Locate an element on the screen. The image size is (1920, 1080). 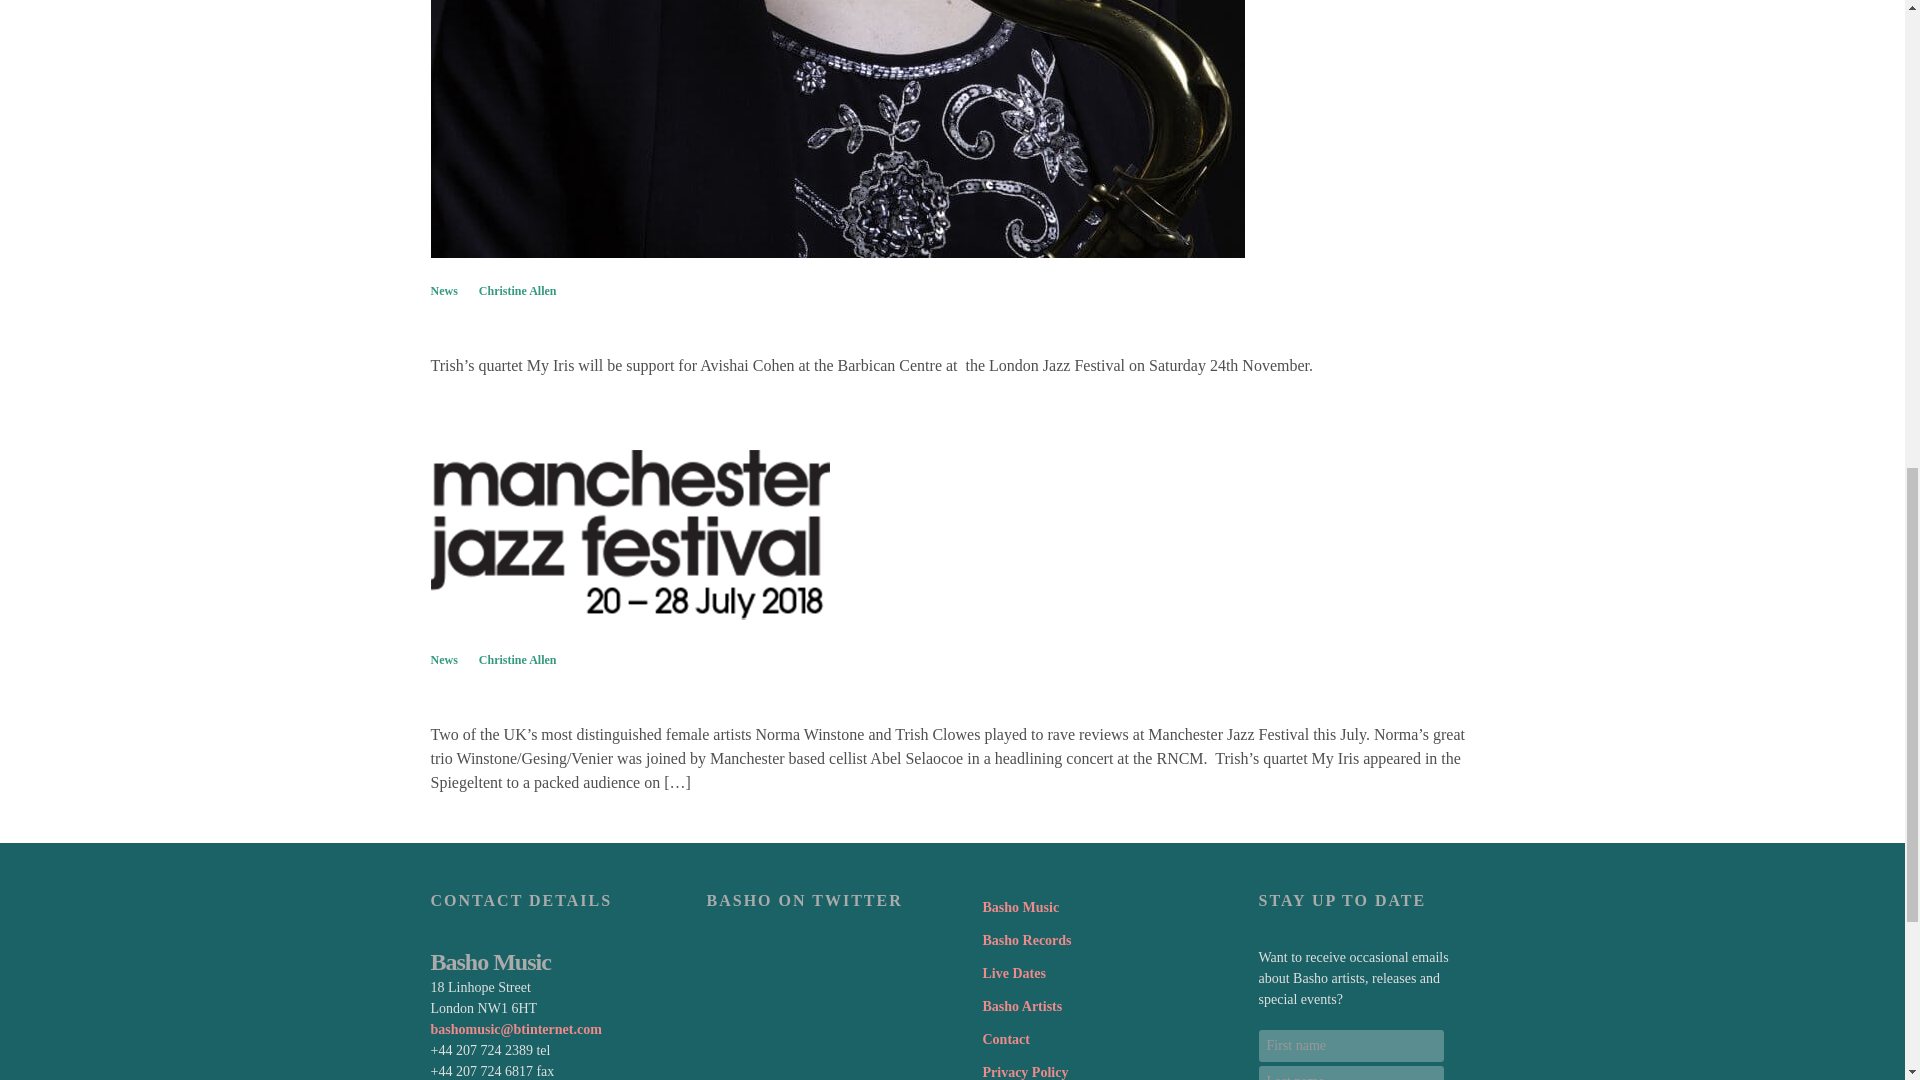
Basho Artists is located at coordinates (1021, 1006).